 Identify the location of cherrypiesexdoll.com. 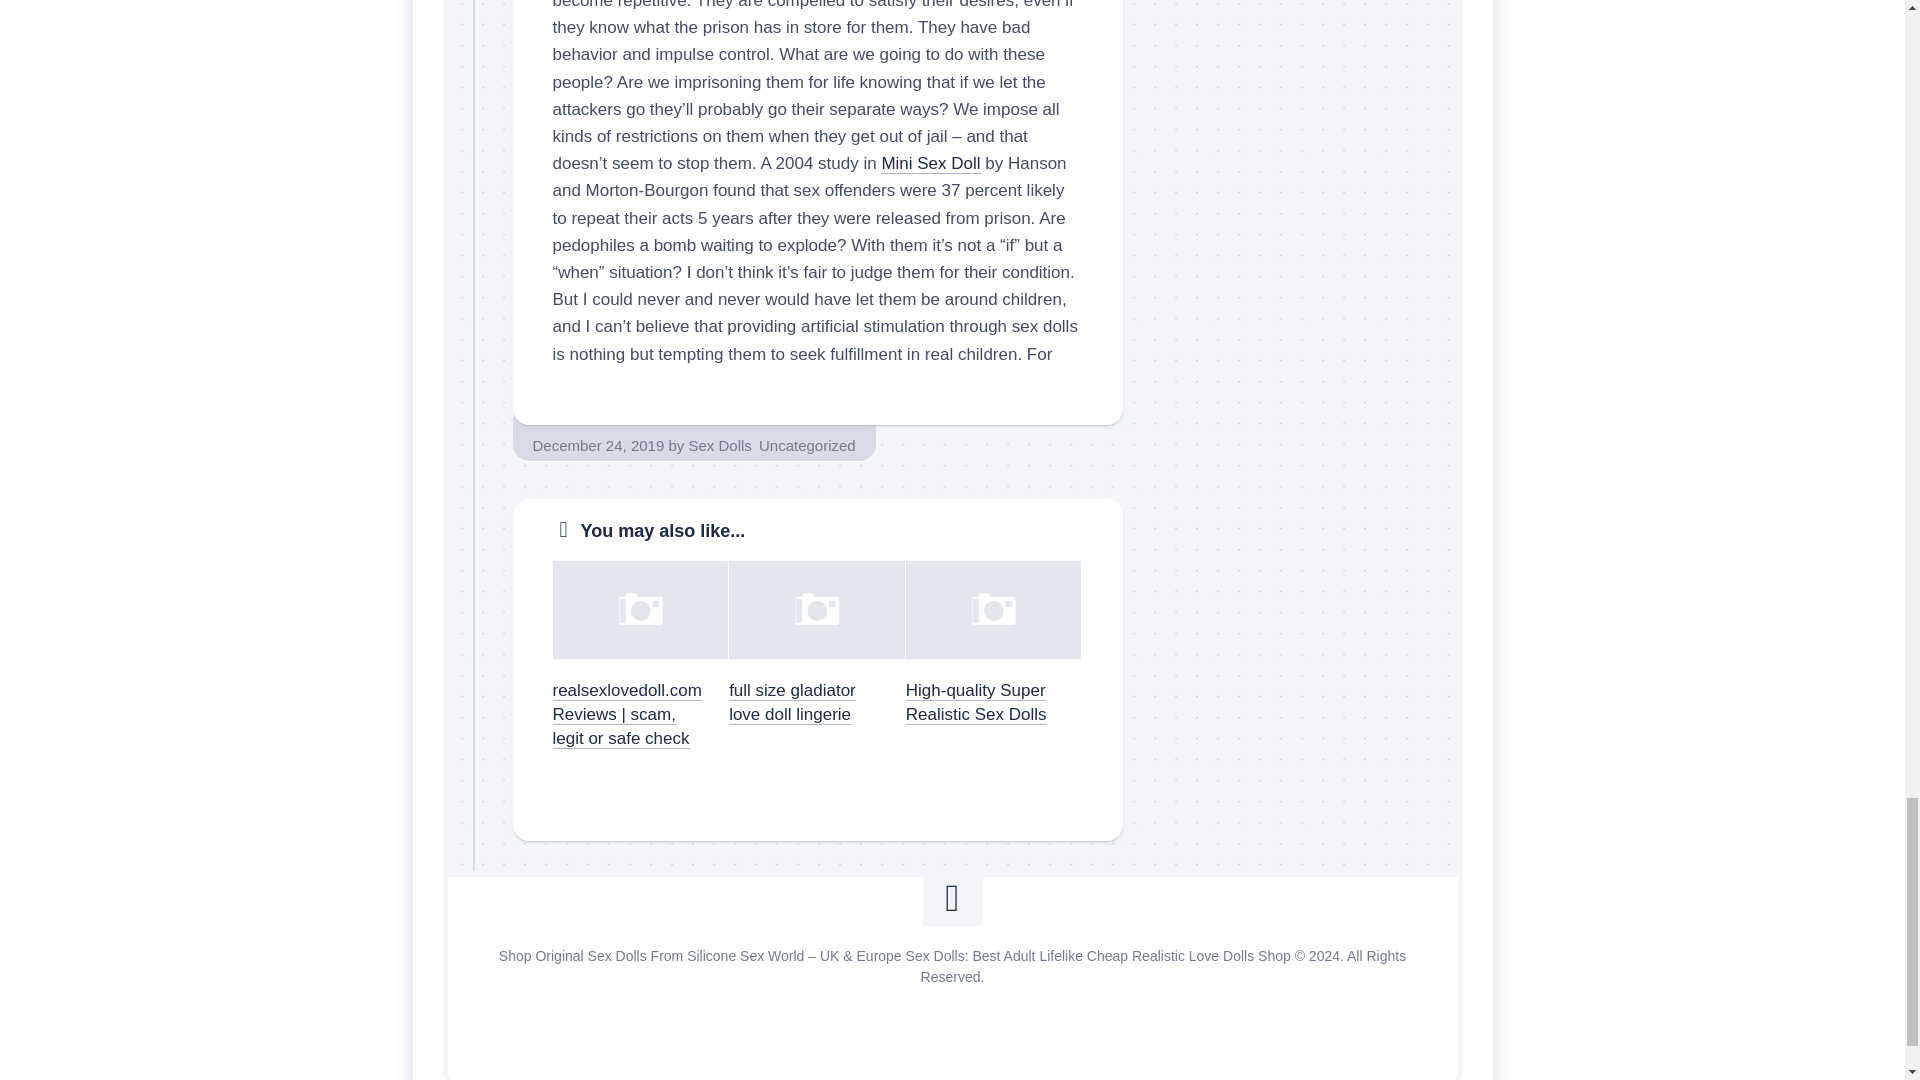
(866, 998).